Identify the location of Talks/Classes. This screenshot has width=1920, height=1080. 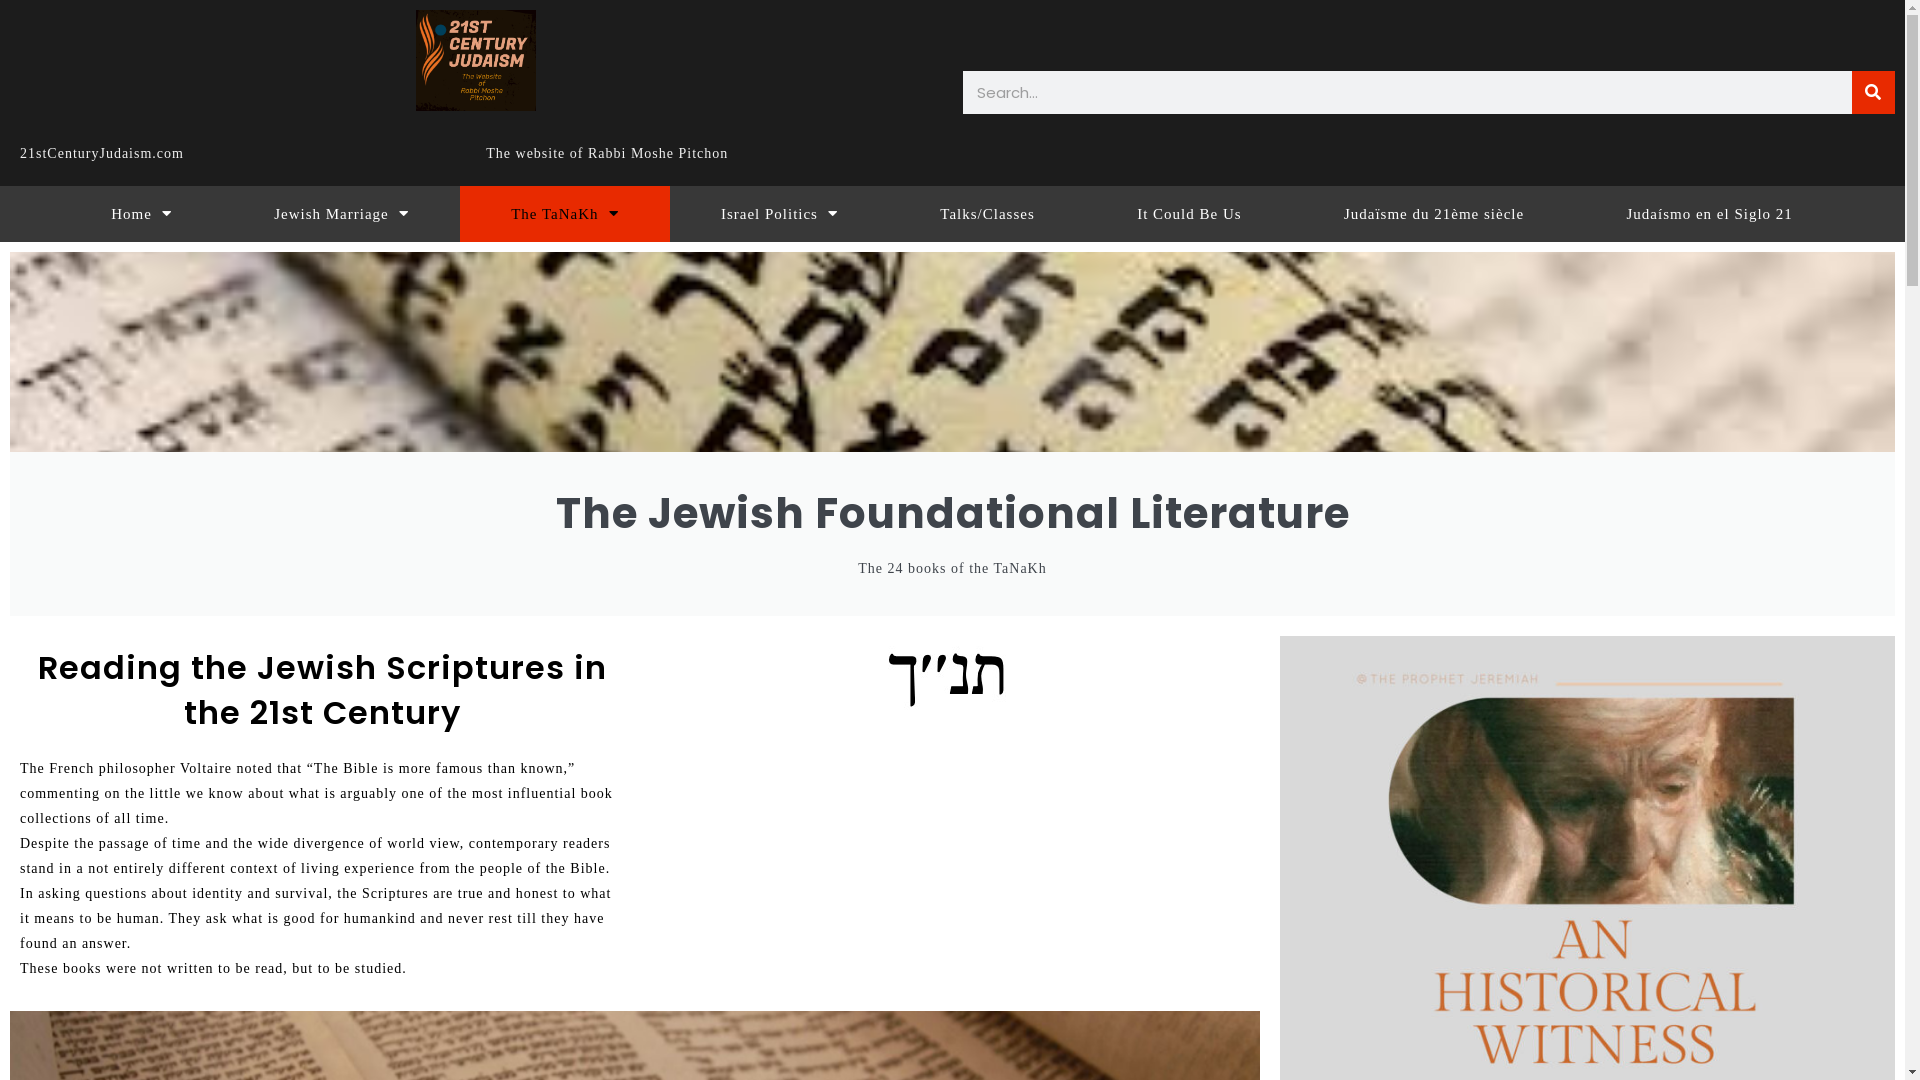
(988, 214).